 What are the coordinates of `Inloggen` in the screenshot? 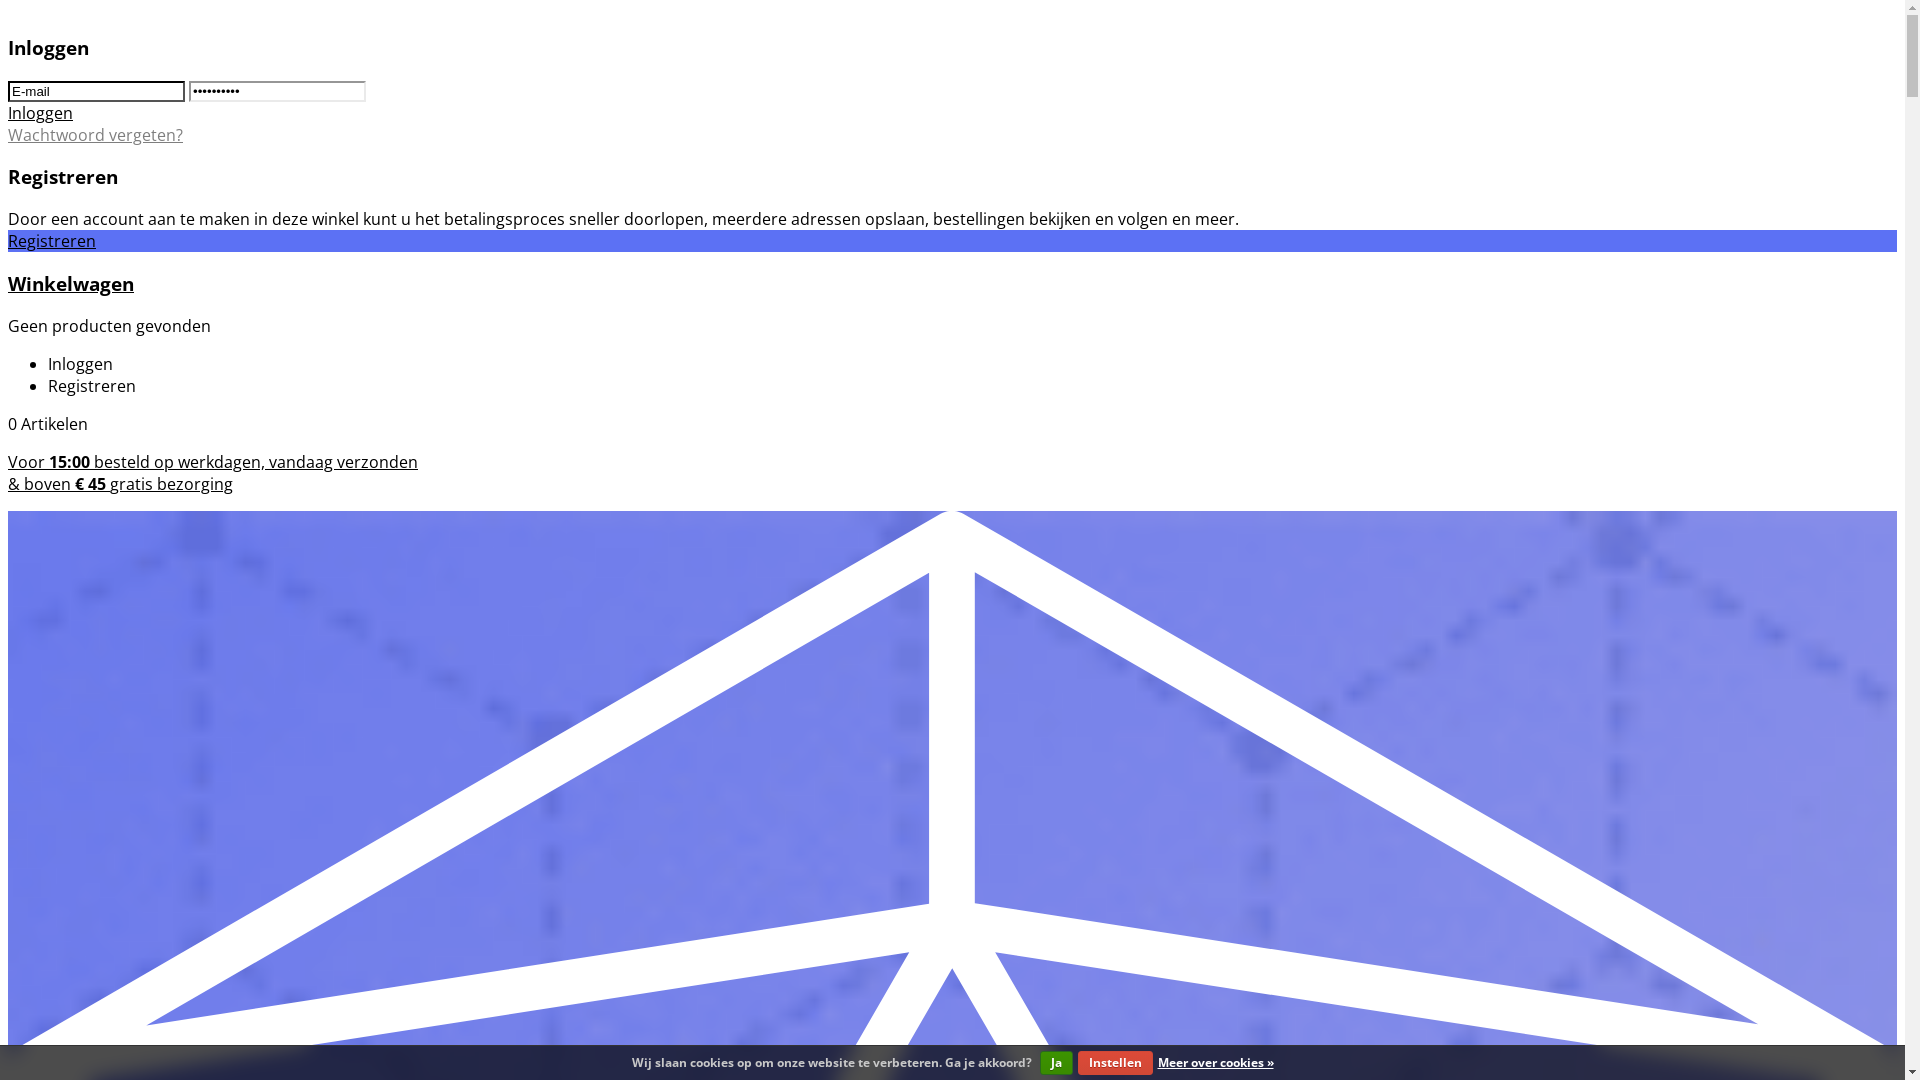 It's located at (40, 113).